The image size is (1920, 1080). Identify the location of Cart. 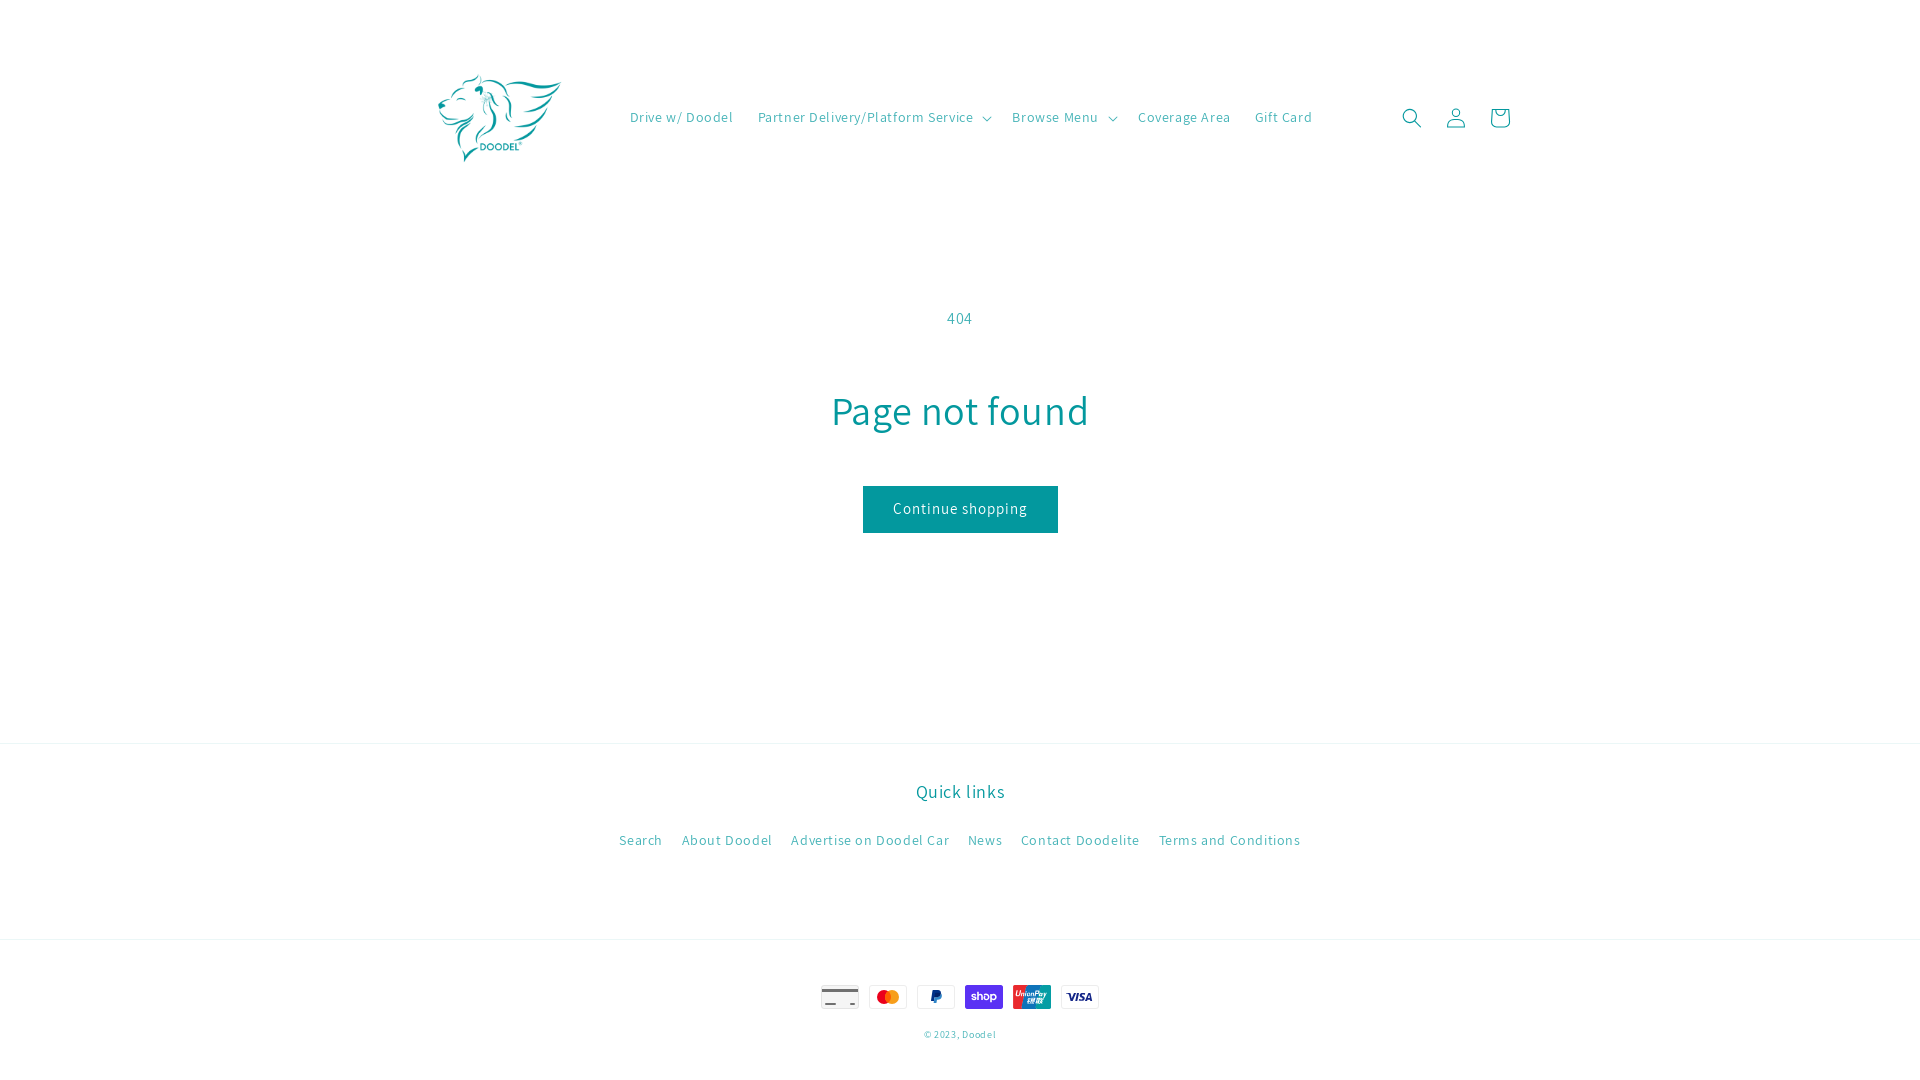
(1500, 118).